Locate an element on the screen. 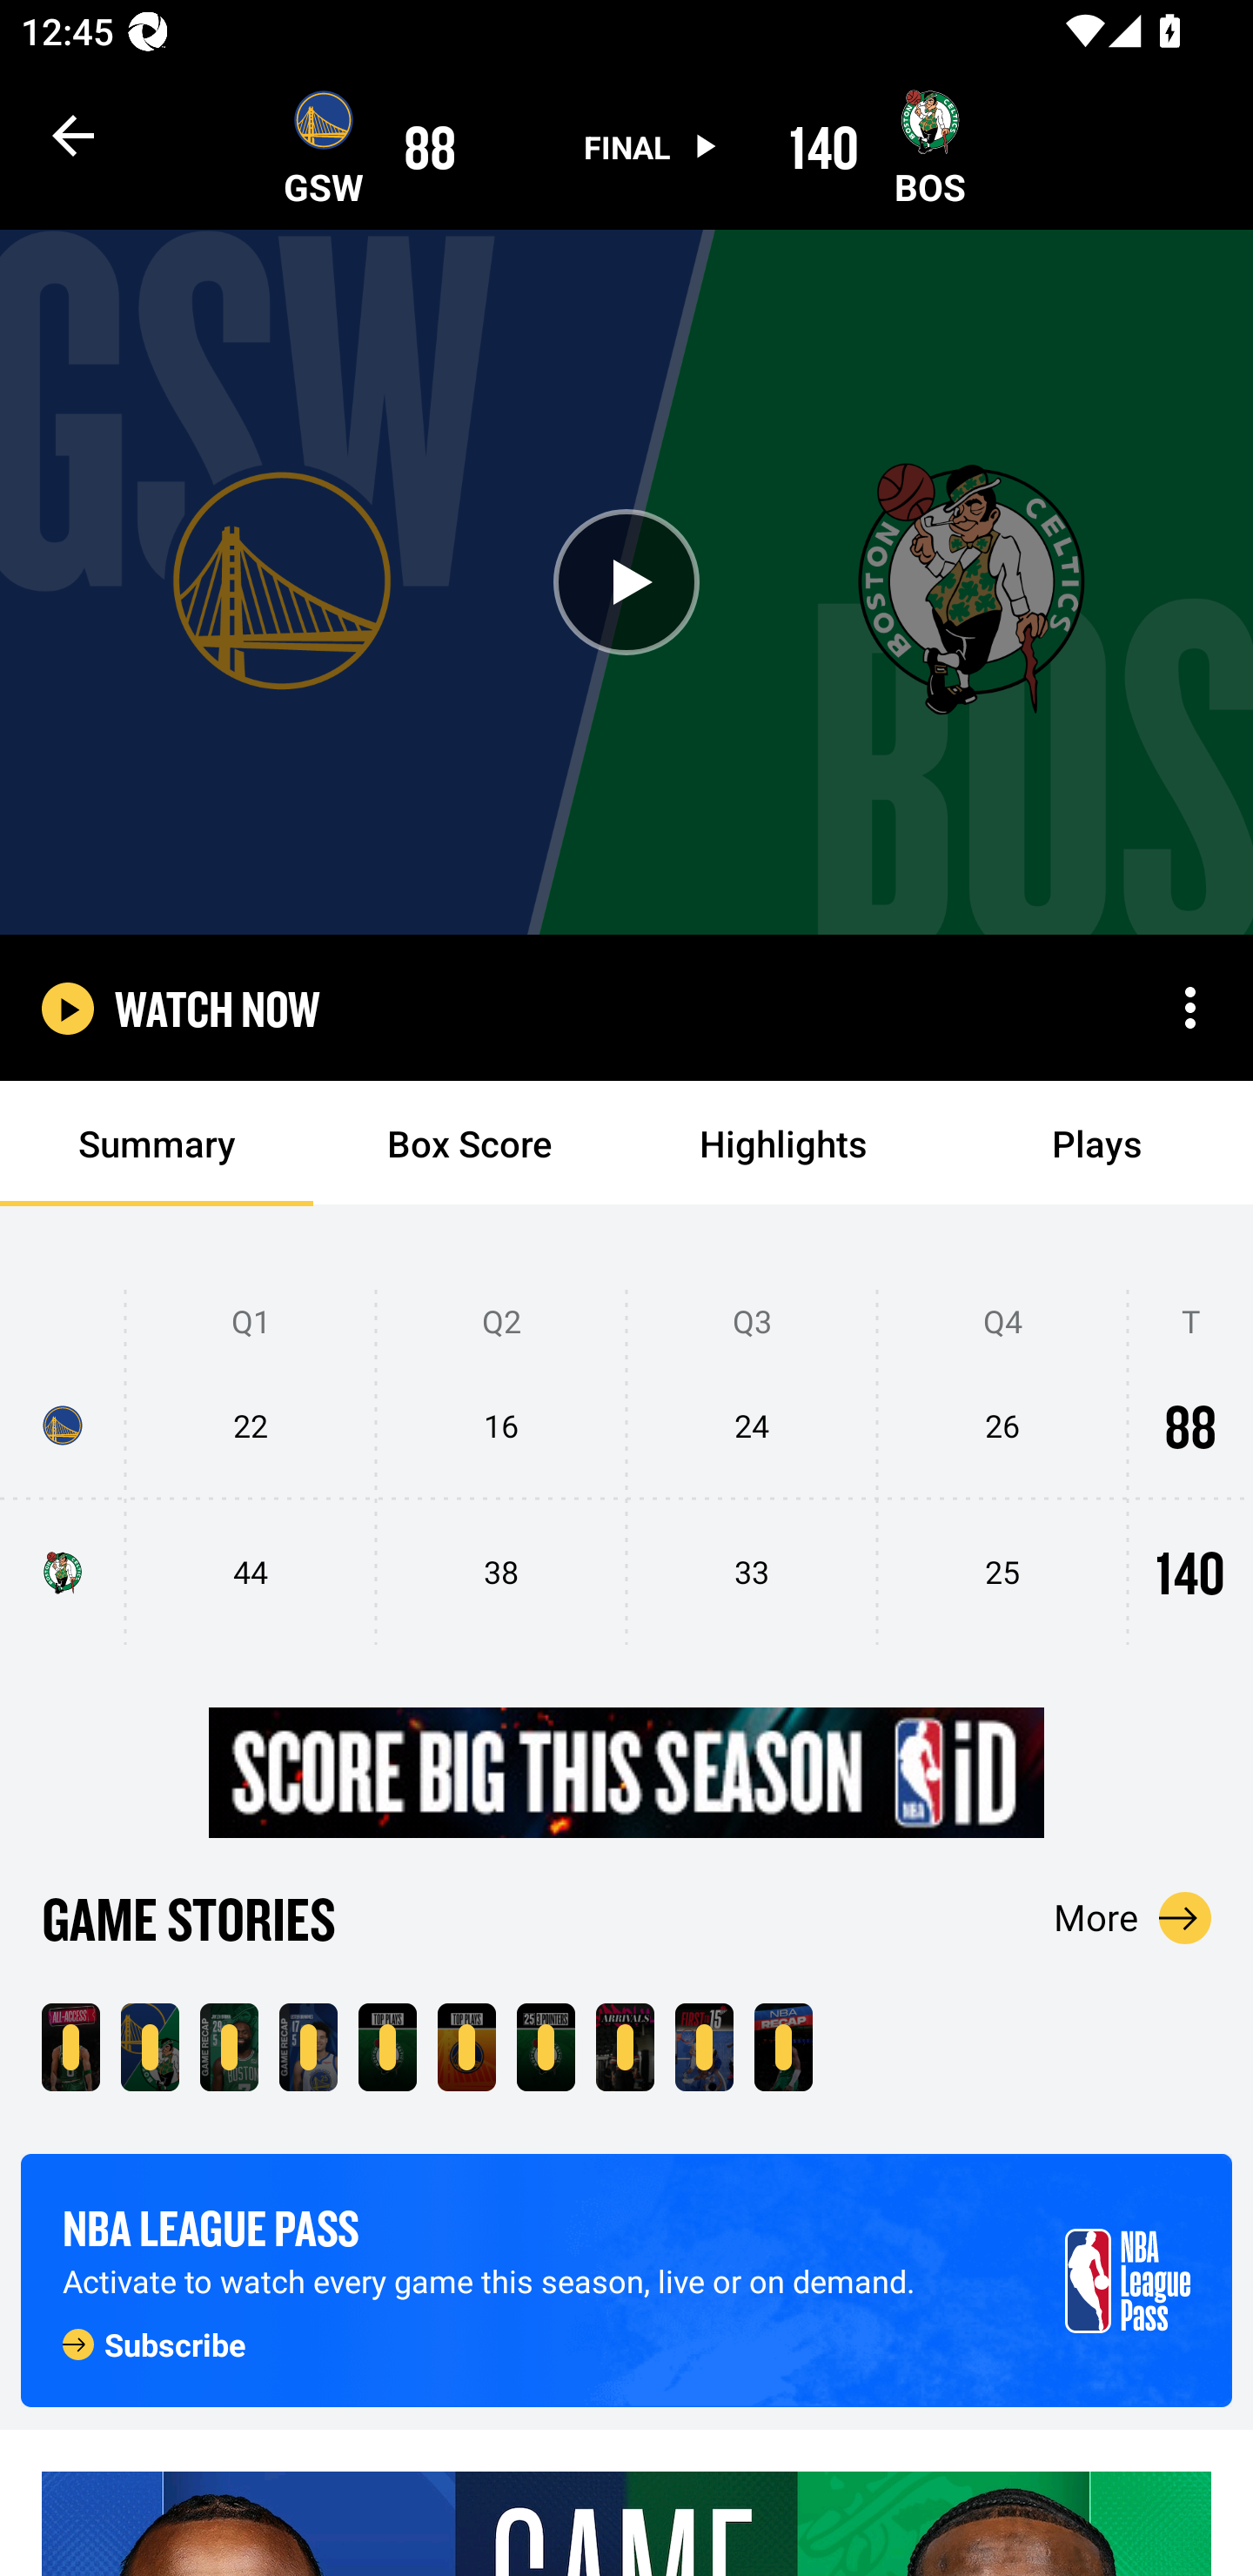 The width and height of the screenshot is (1253, 2576). First To 15, Mar. 3rd NEW is located at coordinates (704, 2047).